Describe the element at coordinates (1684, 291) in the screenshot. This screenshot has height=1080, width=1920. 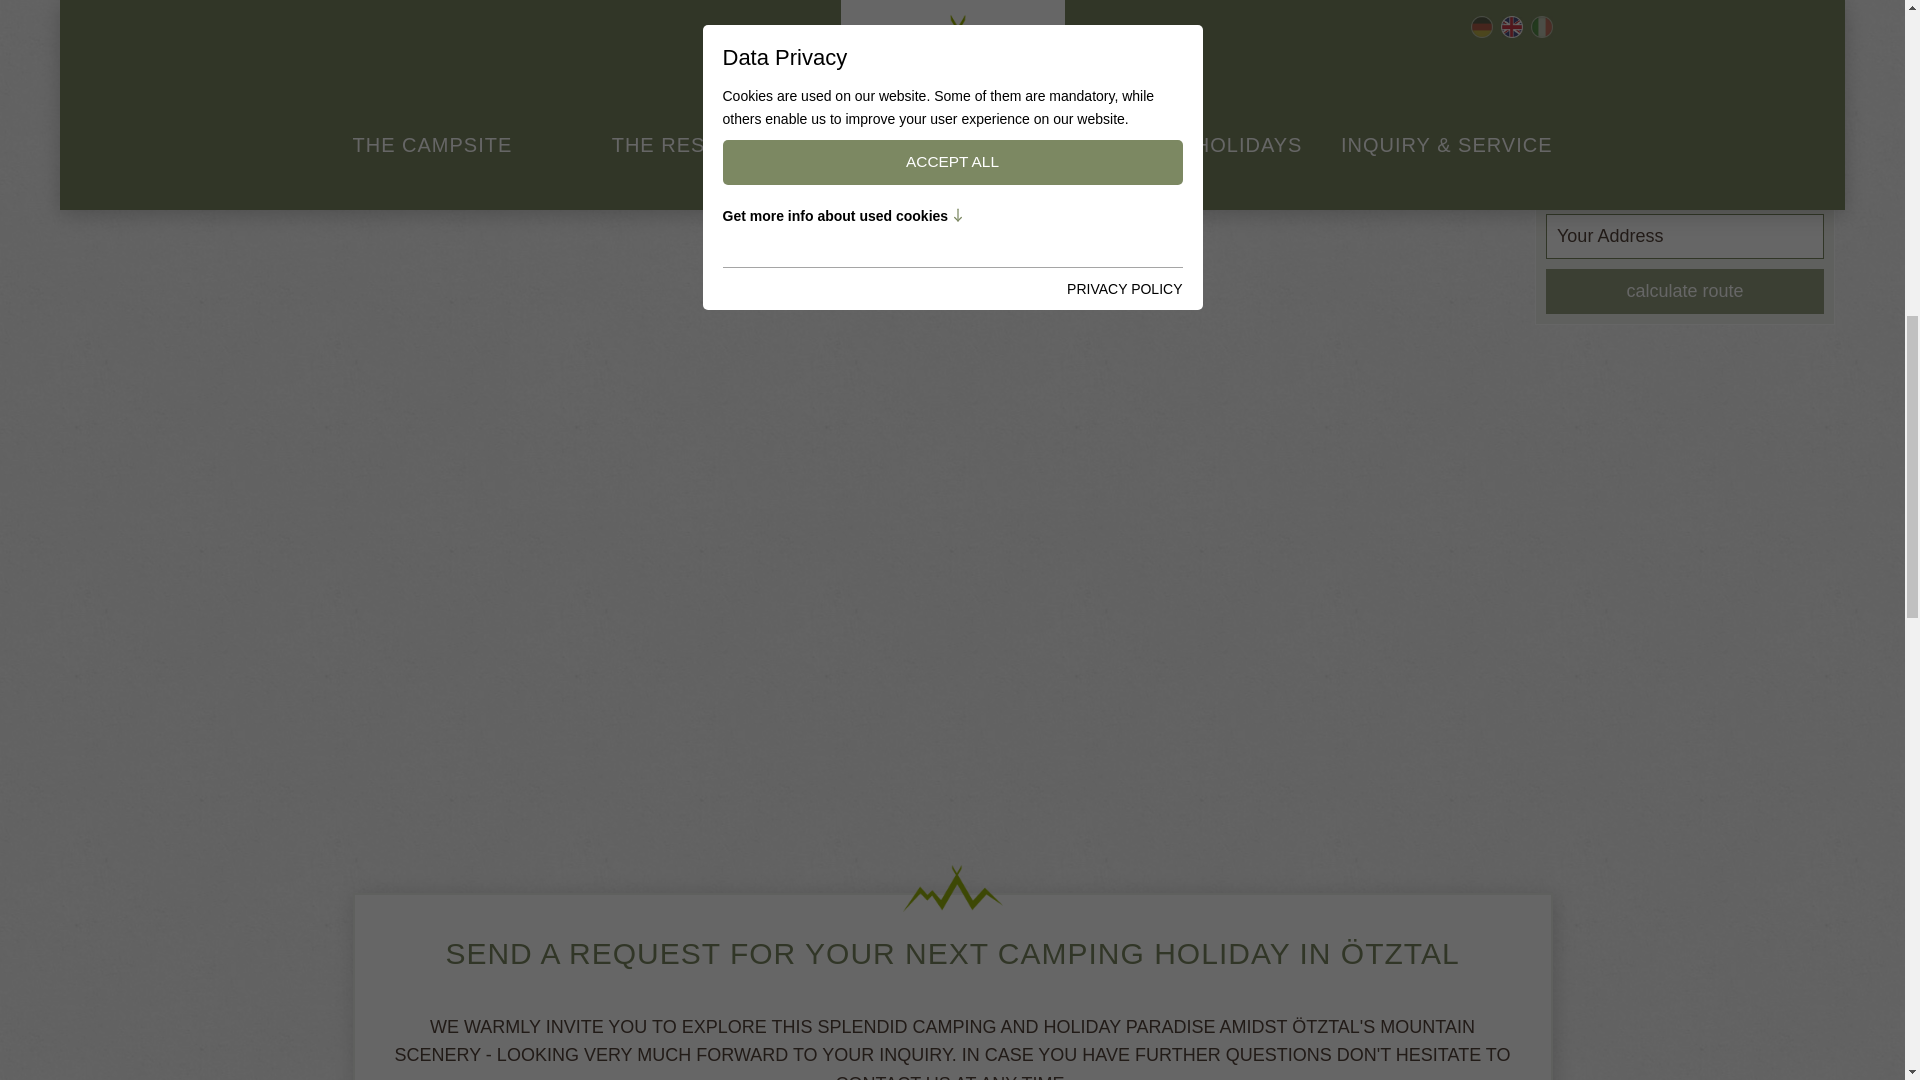
I see `calculate route` at that location.